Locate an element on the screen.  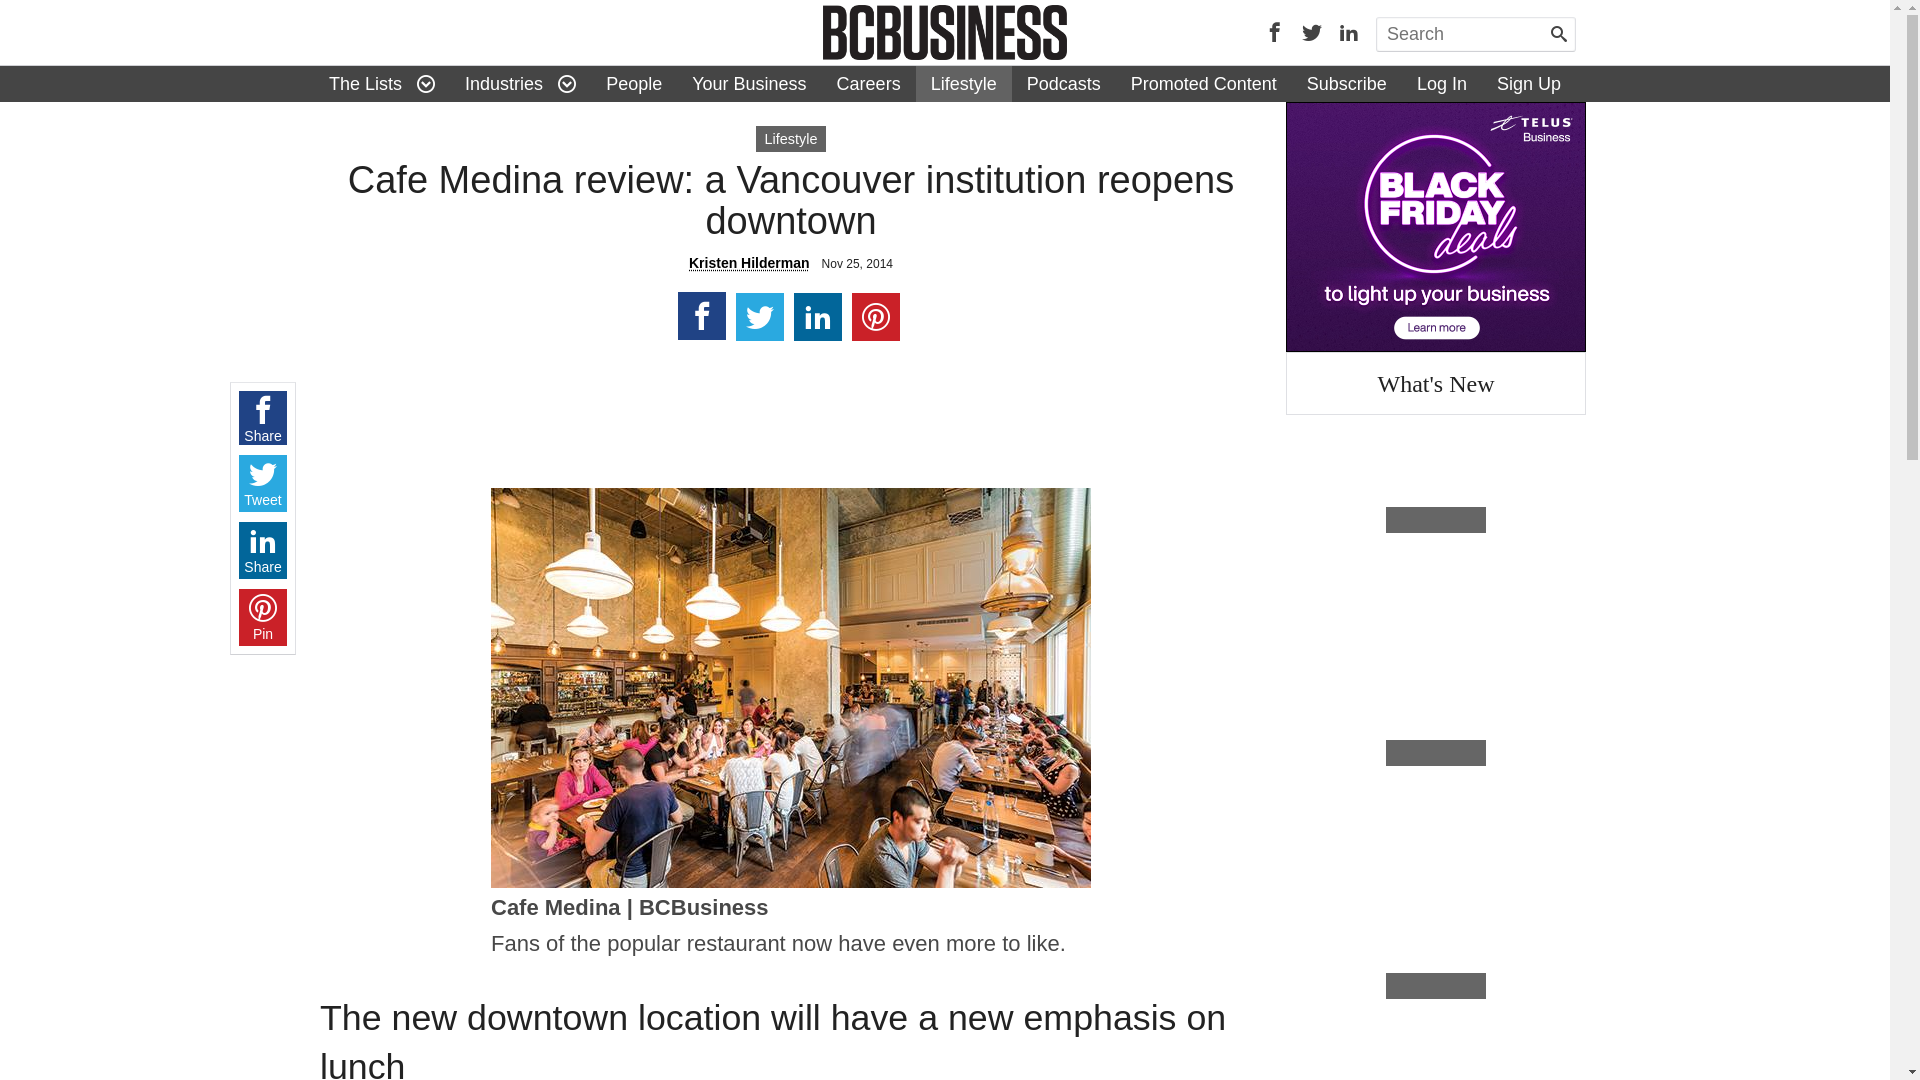
Promoted Content is located at coordinates (1204, 84).